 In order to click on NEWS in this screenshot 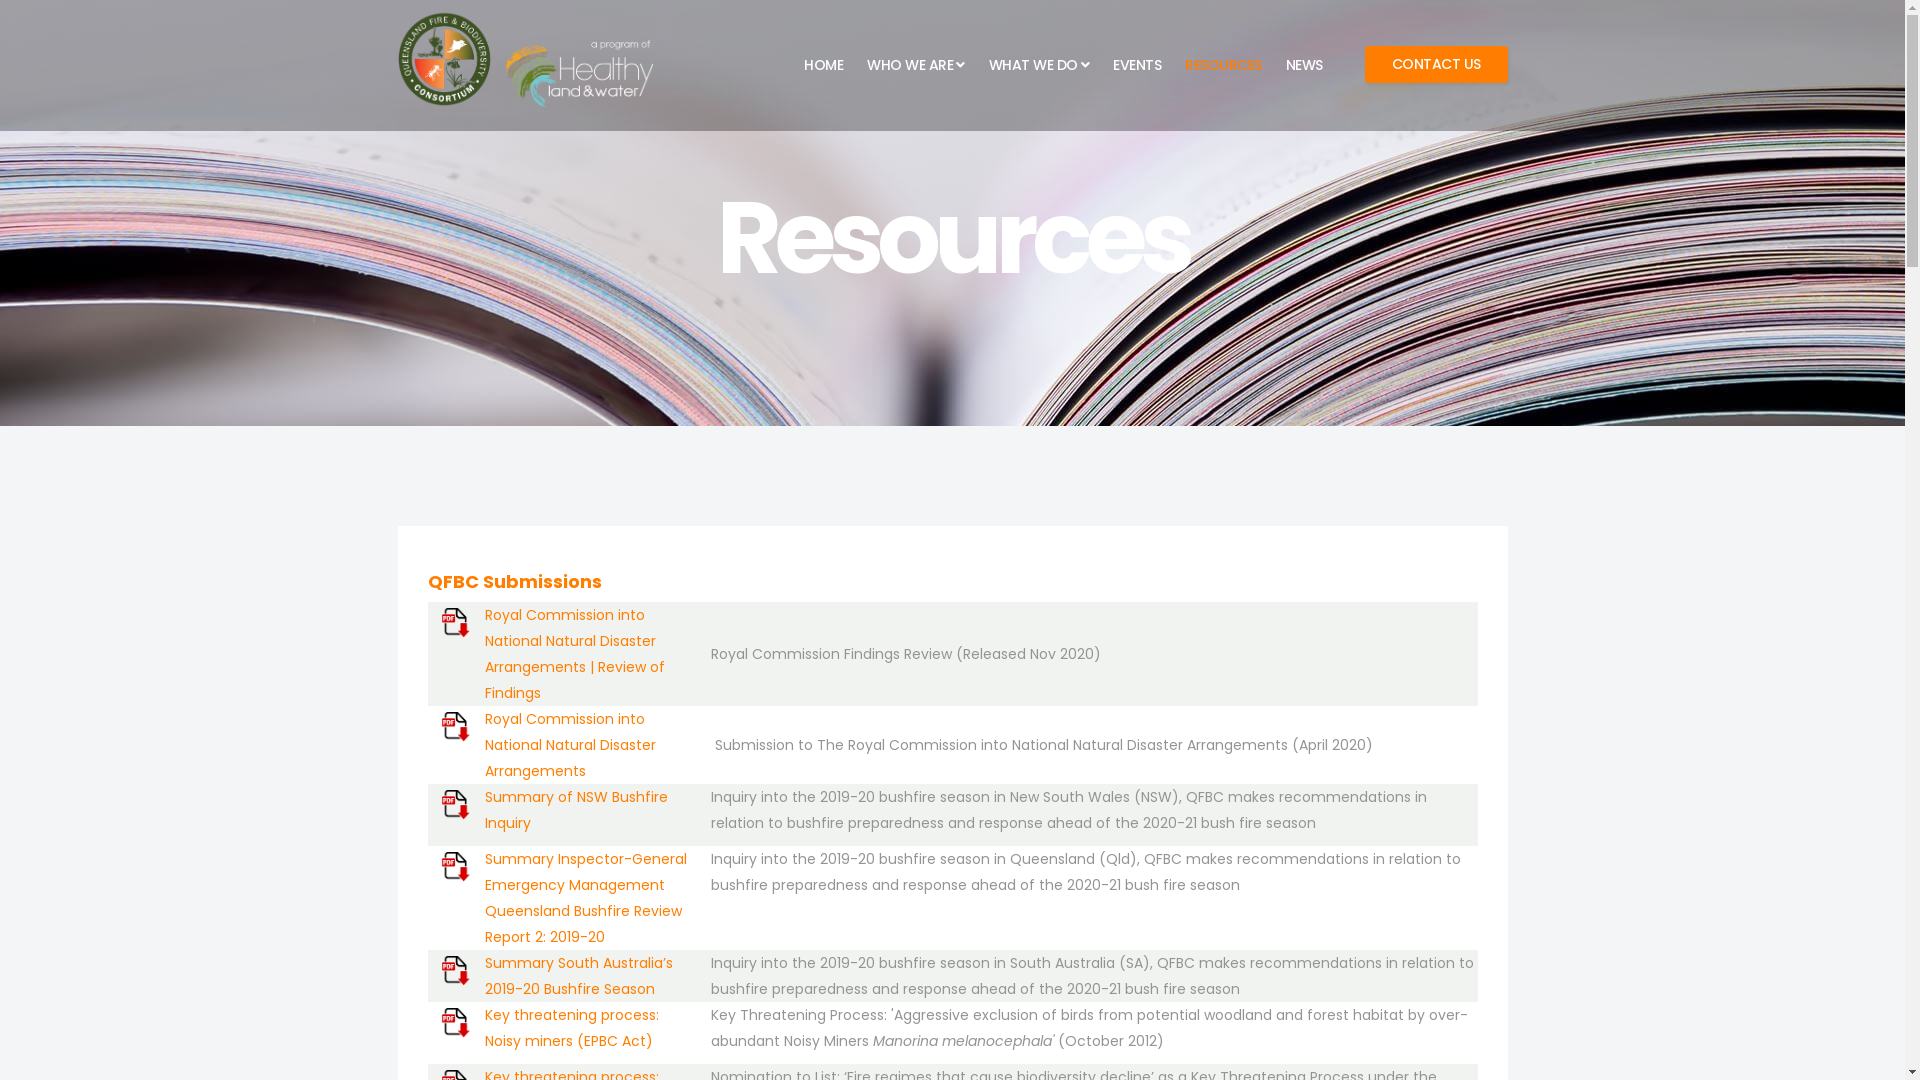, I will do `click(1304, 65)`.